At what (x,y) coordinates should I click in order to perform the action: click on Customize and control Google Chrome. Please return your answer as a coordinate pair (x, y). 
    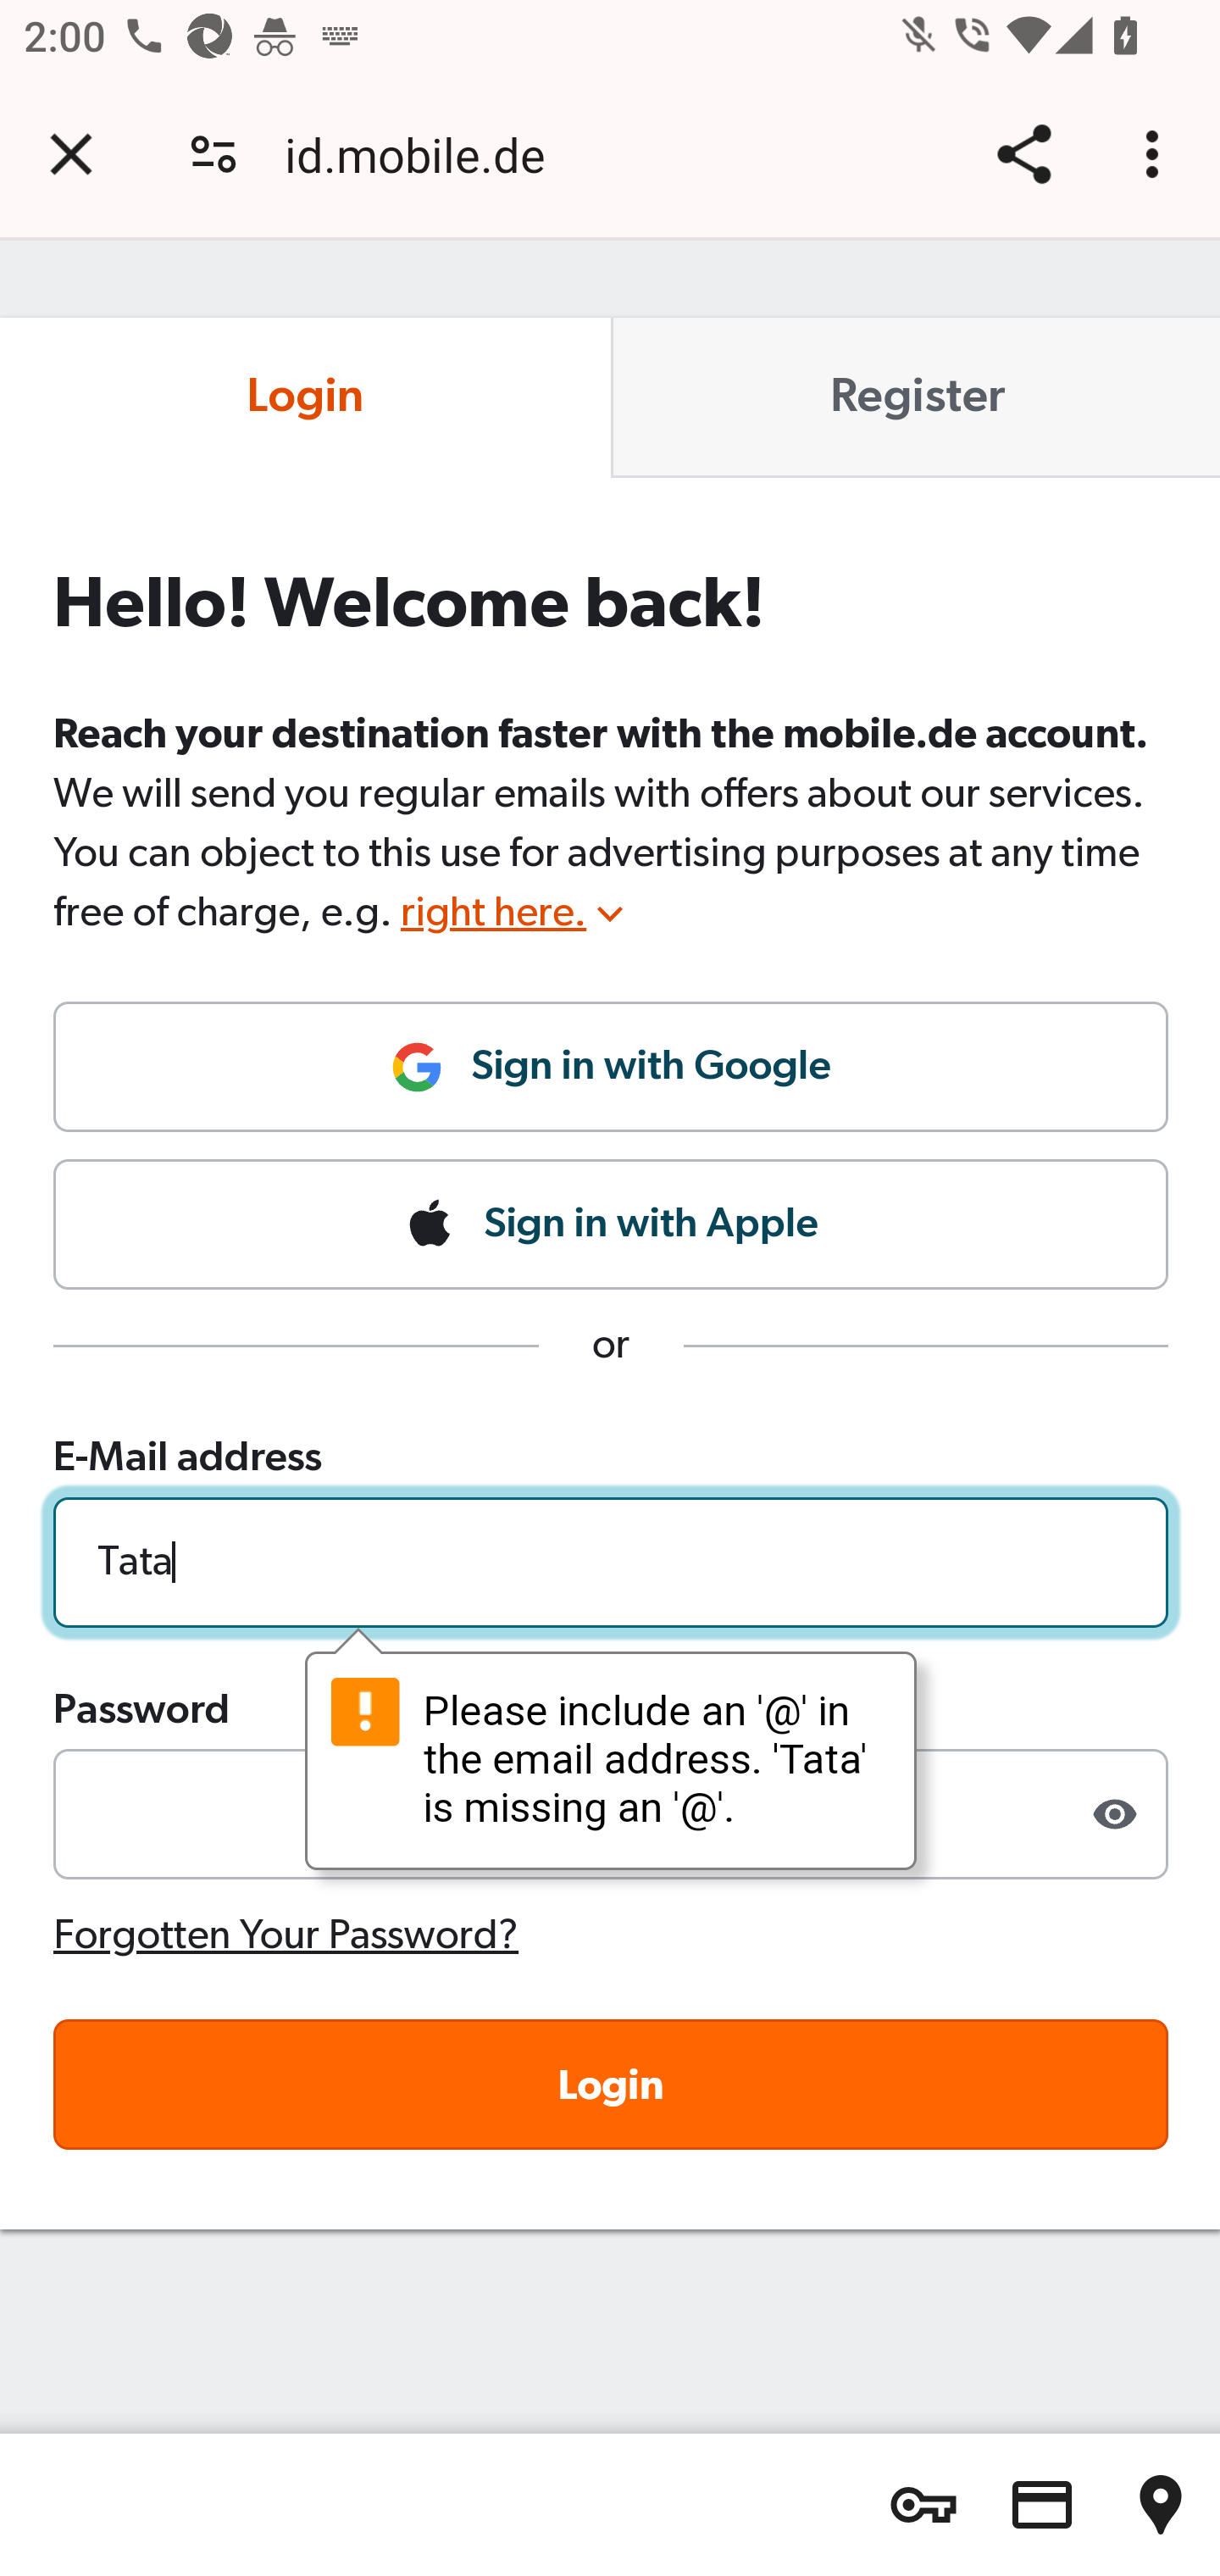
    Looking at the image, I should click on (1157, 154).